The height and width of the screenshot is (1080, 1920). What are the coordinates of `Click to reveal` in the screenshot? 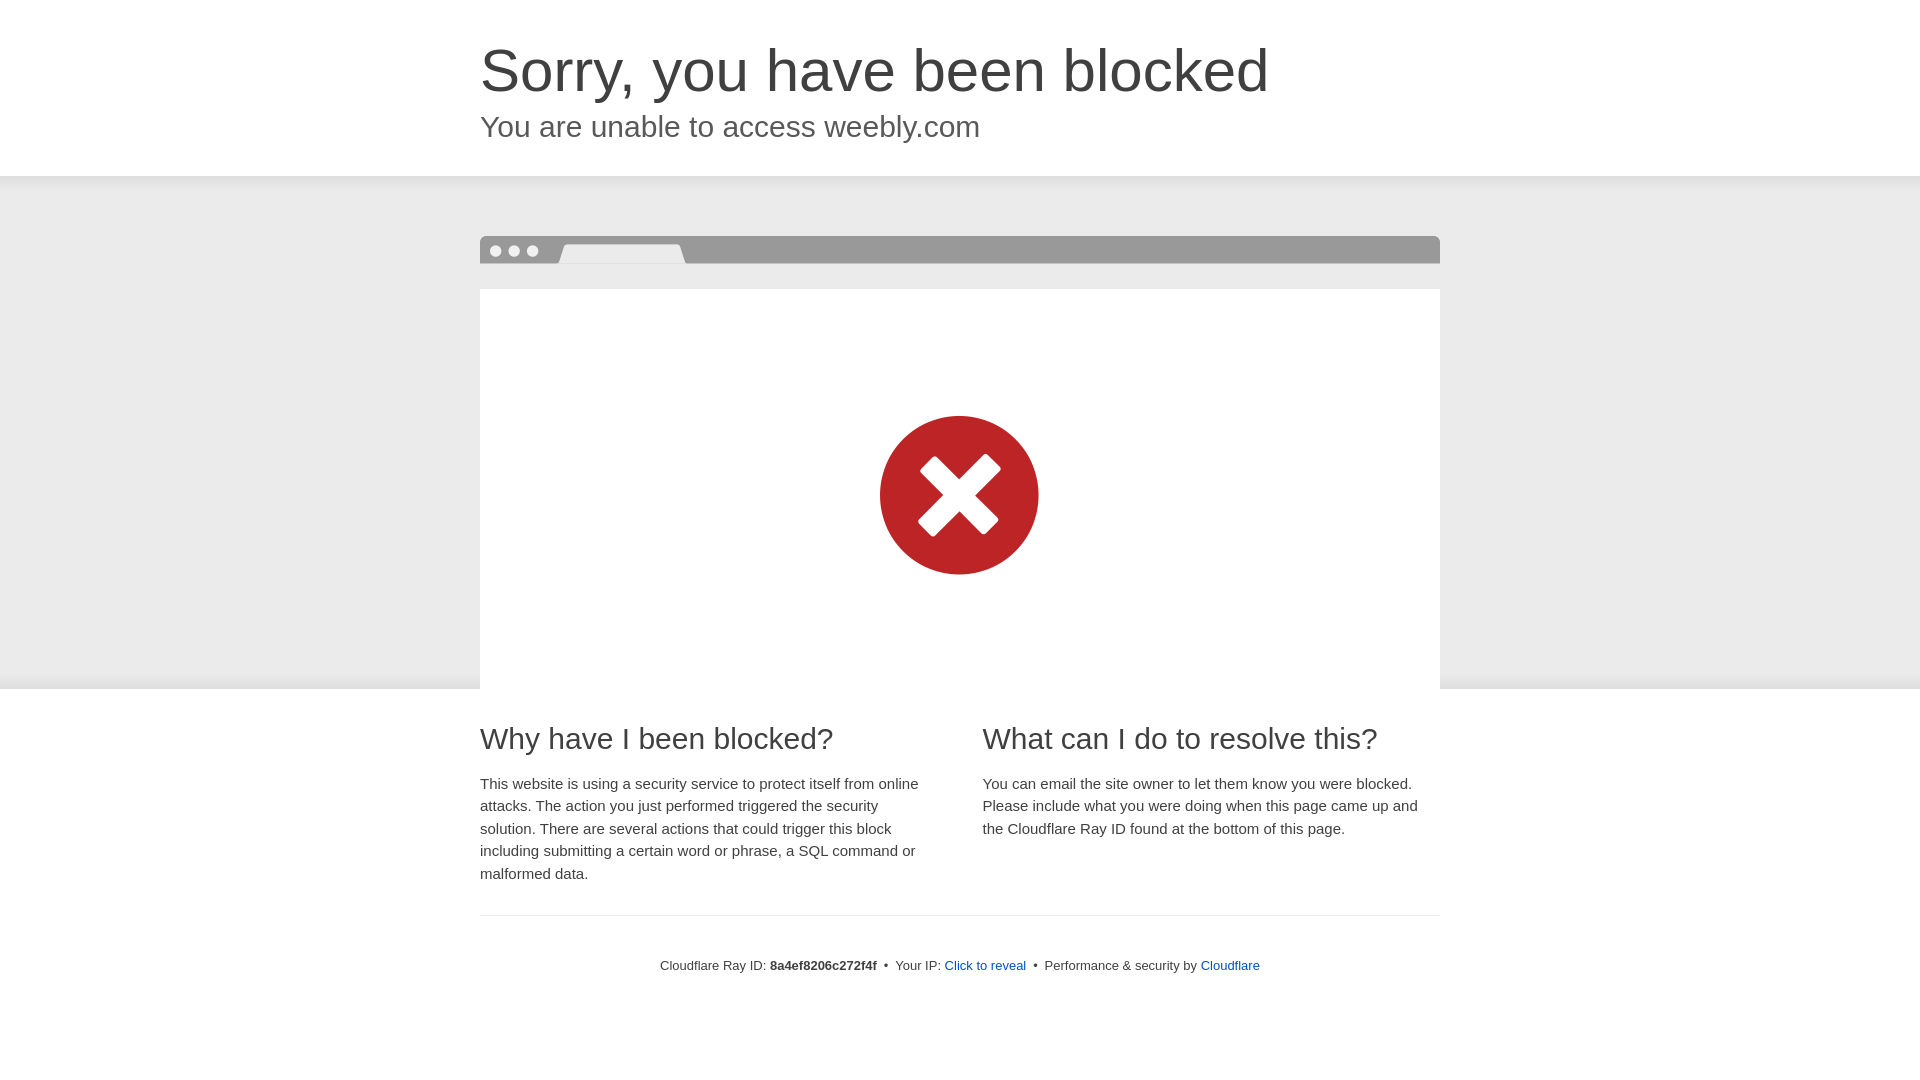 It's located at (986, 966).